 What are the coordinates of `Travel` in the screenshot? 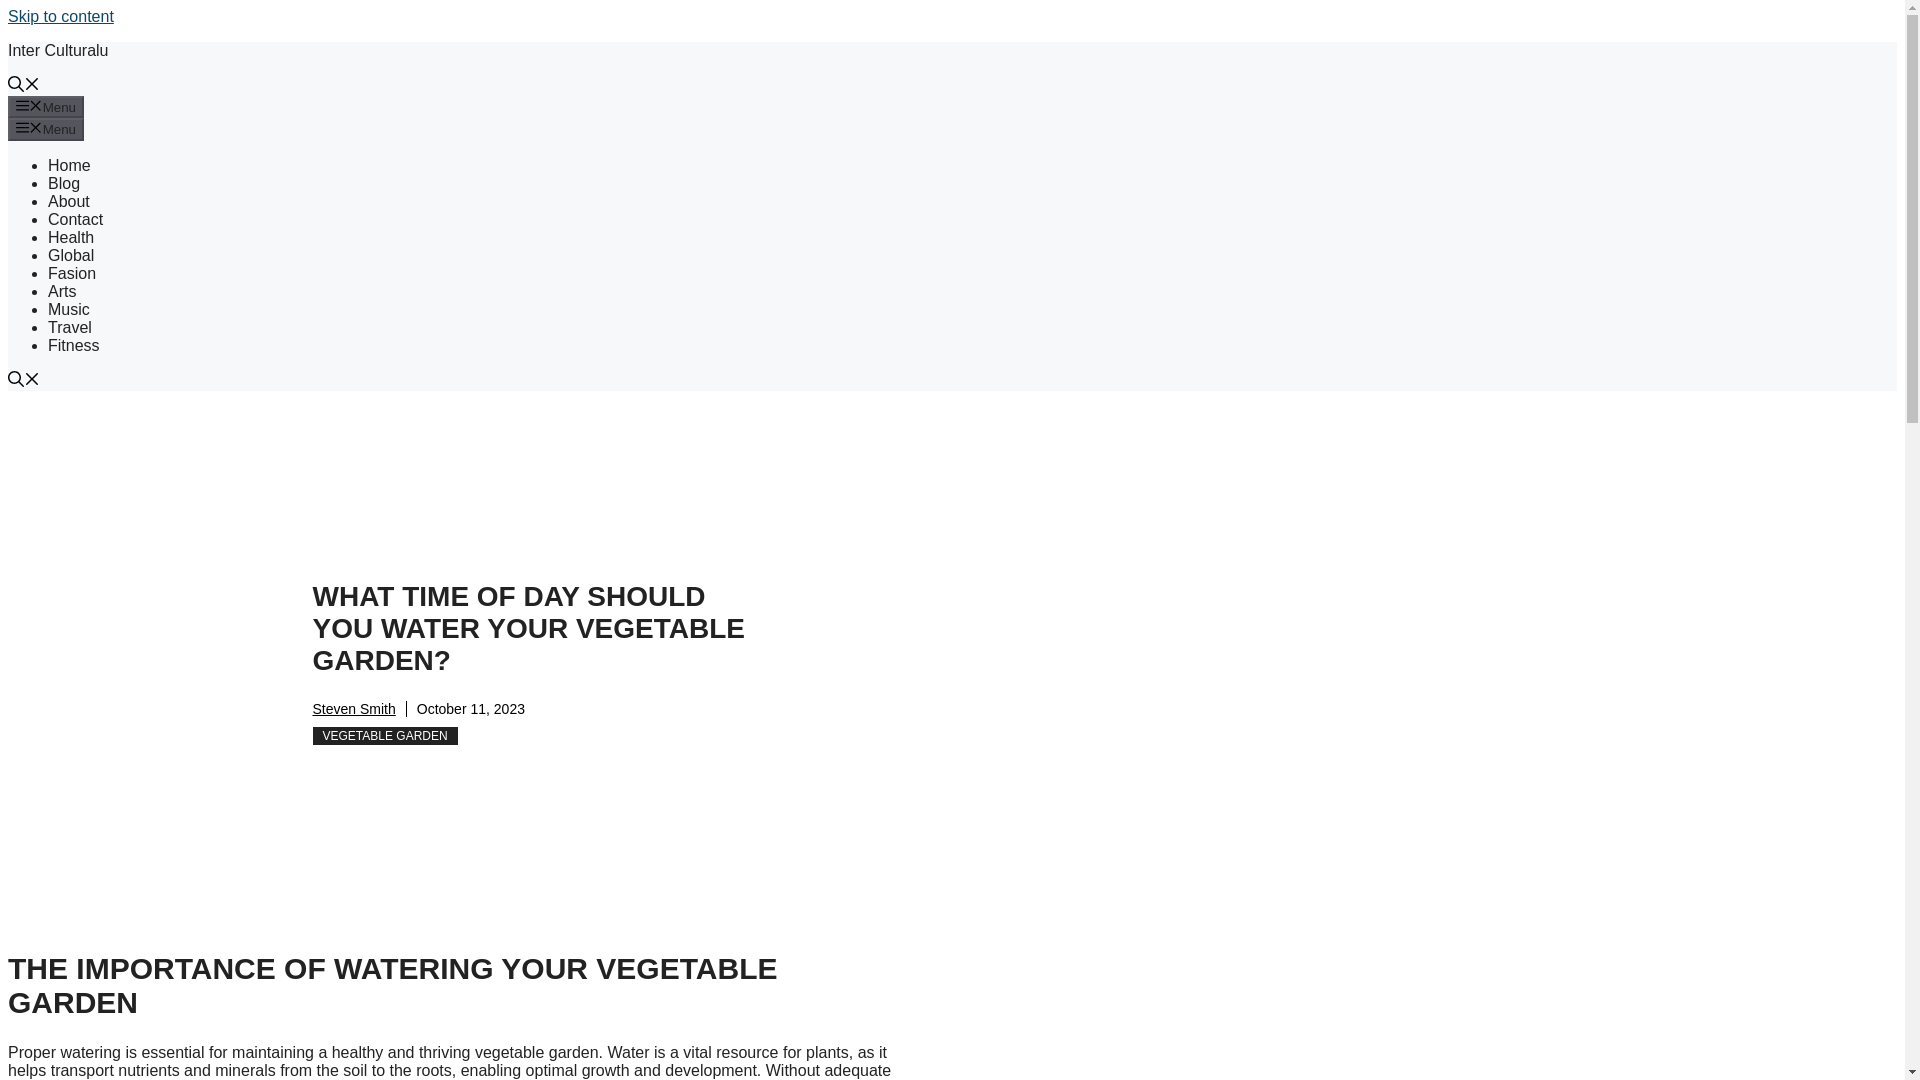 It's located at (70, 326).